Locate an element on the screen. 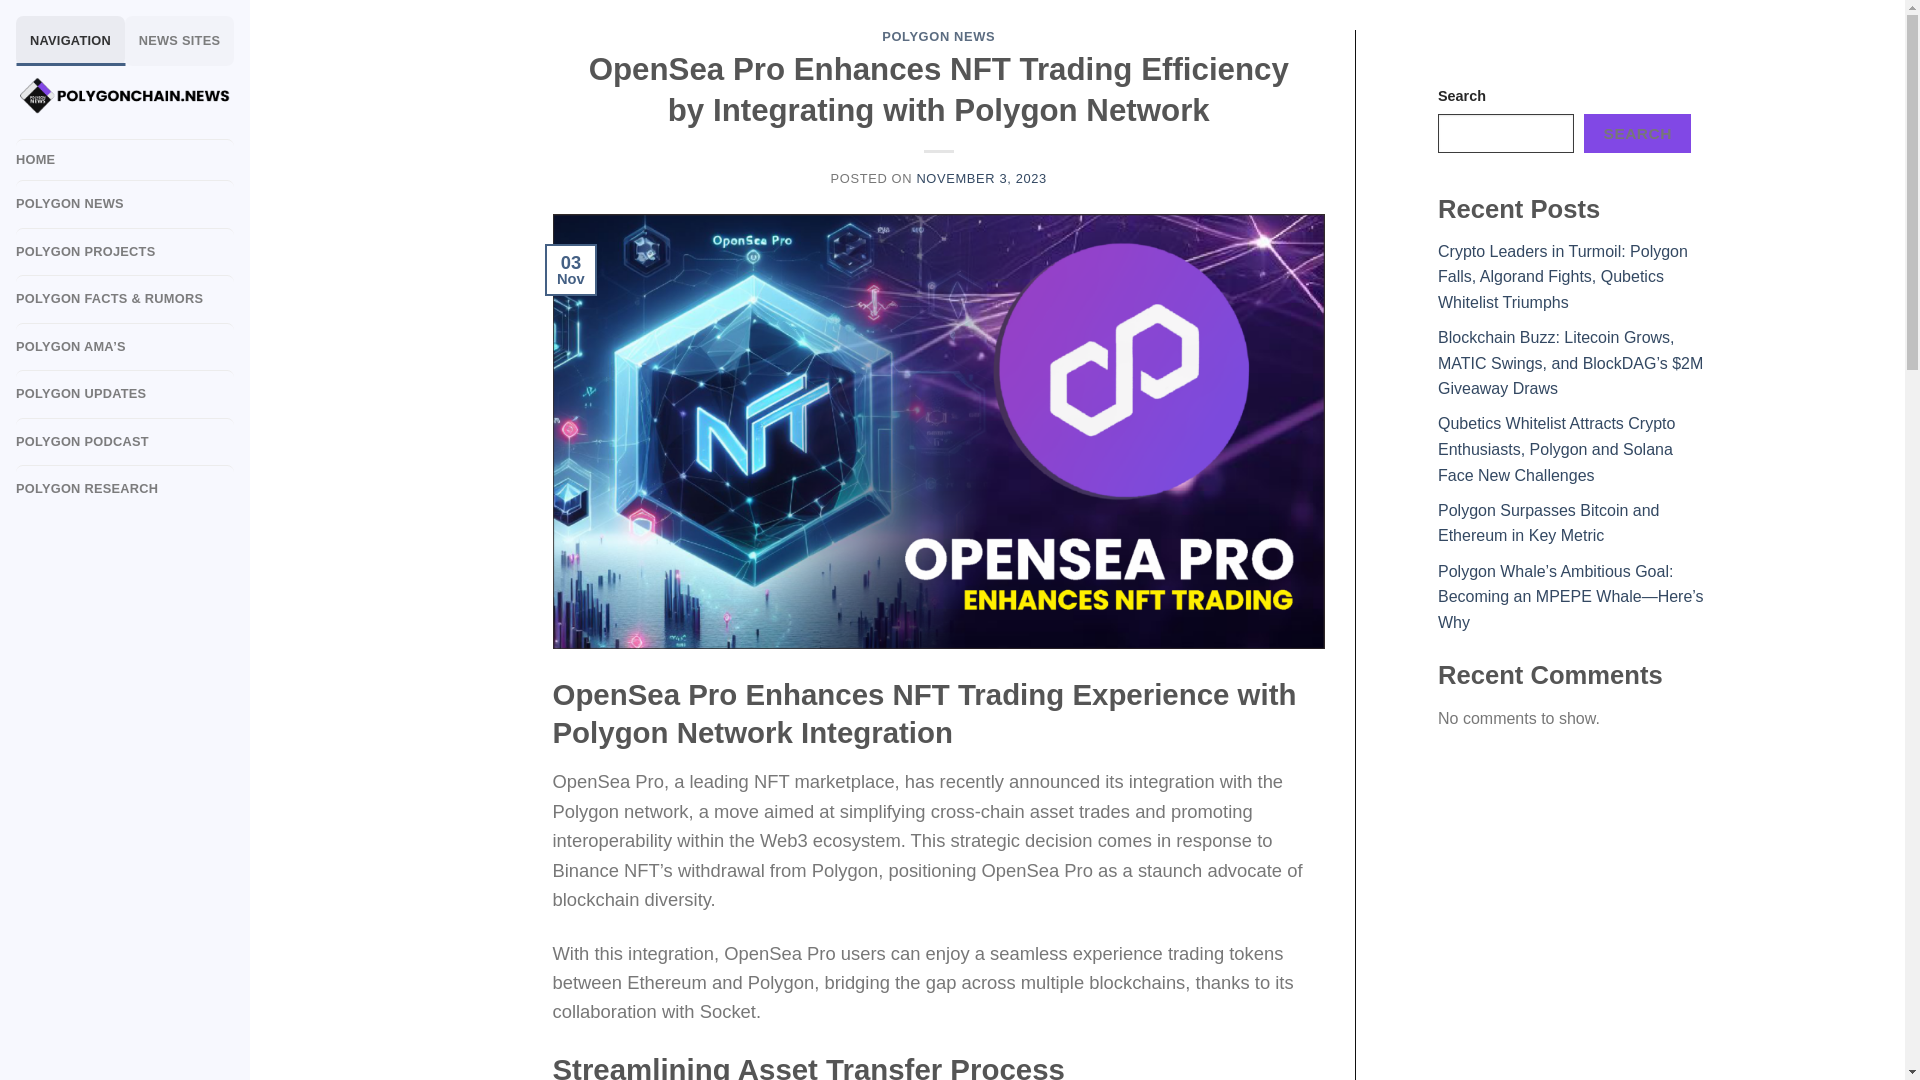 The image size is (1920, 1080). Polygonchain News - Polygon Blockchain News Network is located at coordinates (124, 95).